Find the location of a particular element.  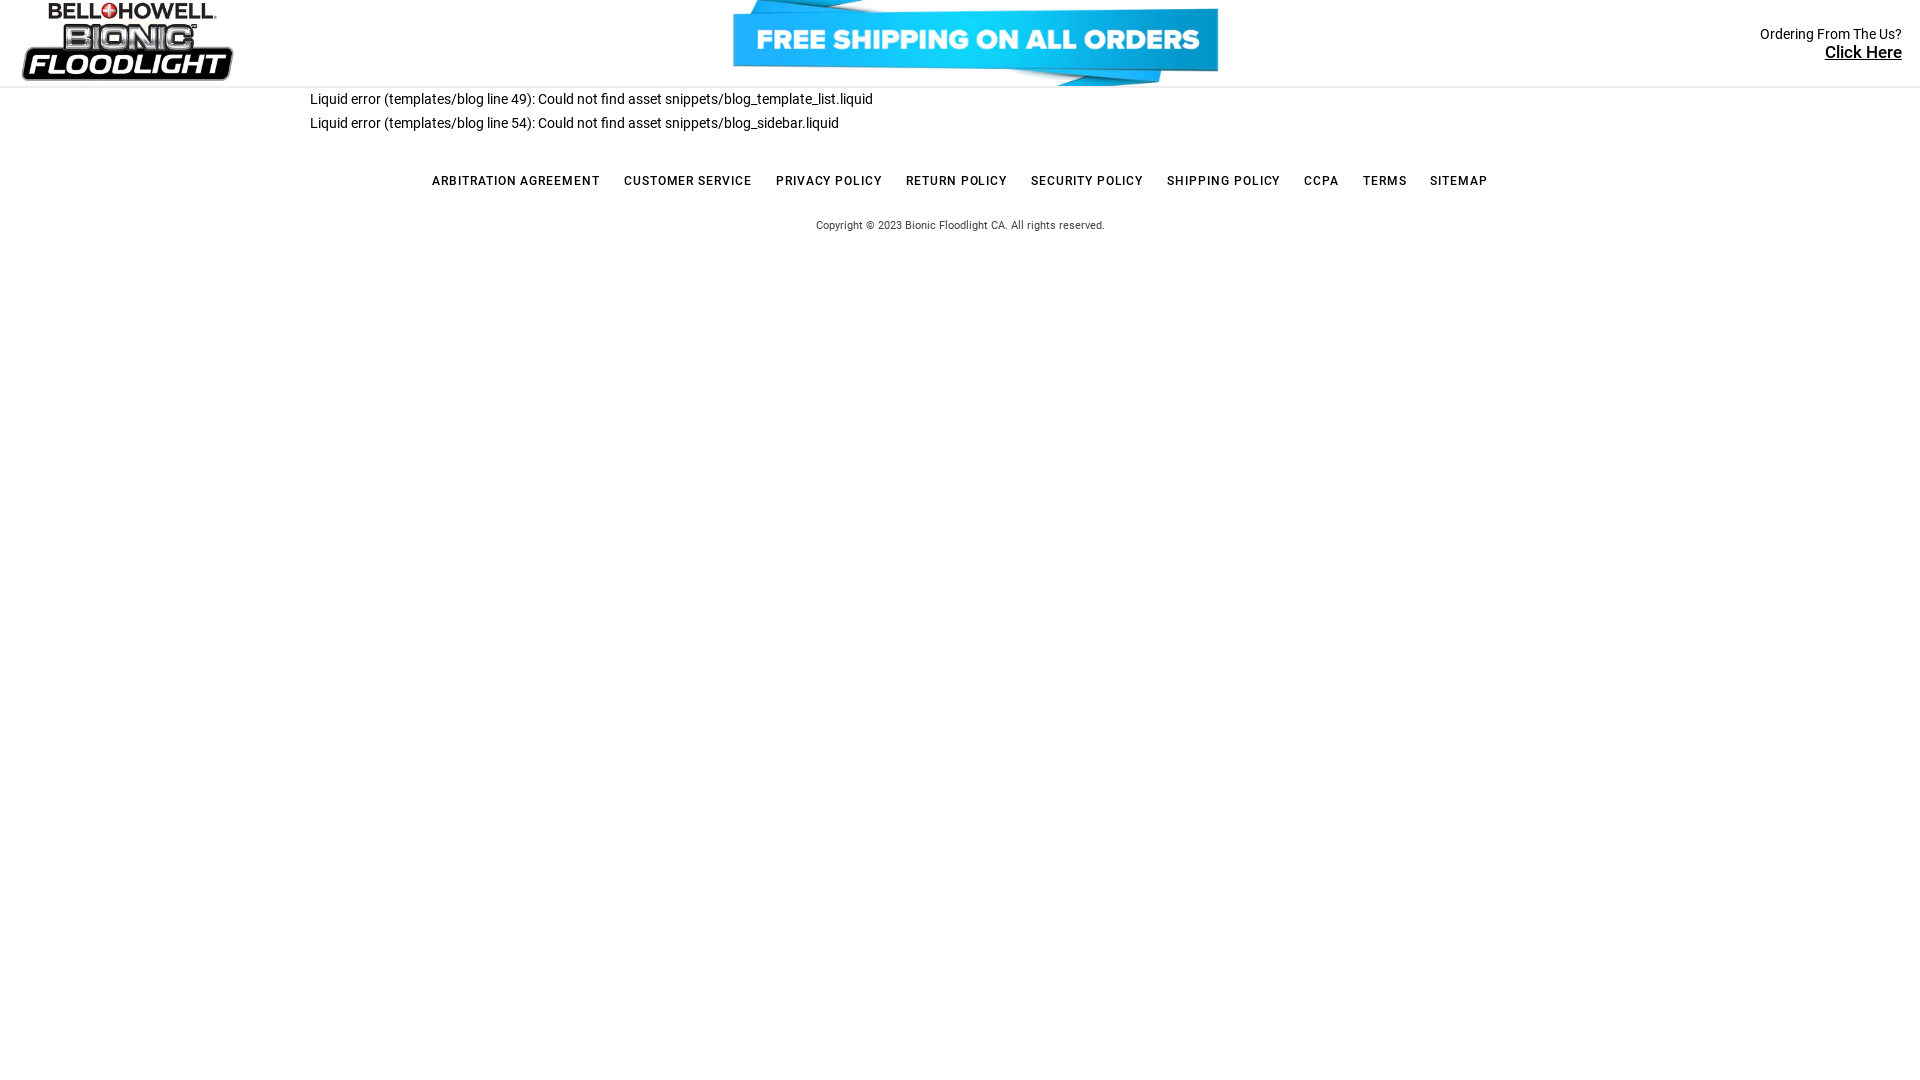

ARBITRATION AGREEMENT is located at coordinates (516, 182).